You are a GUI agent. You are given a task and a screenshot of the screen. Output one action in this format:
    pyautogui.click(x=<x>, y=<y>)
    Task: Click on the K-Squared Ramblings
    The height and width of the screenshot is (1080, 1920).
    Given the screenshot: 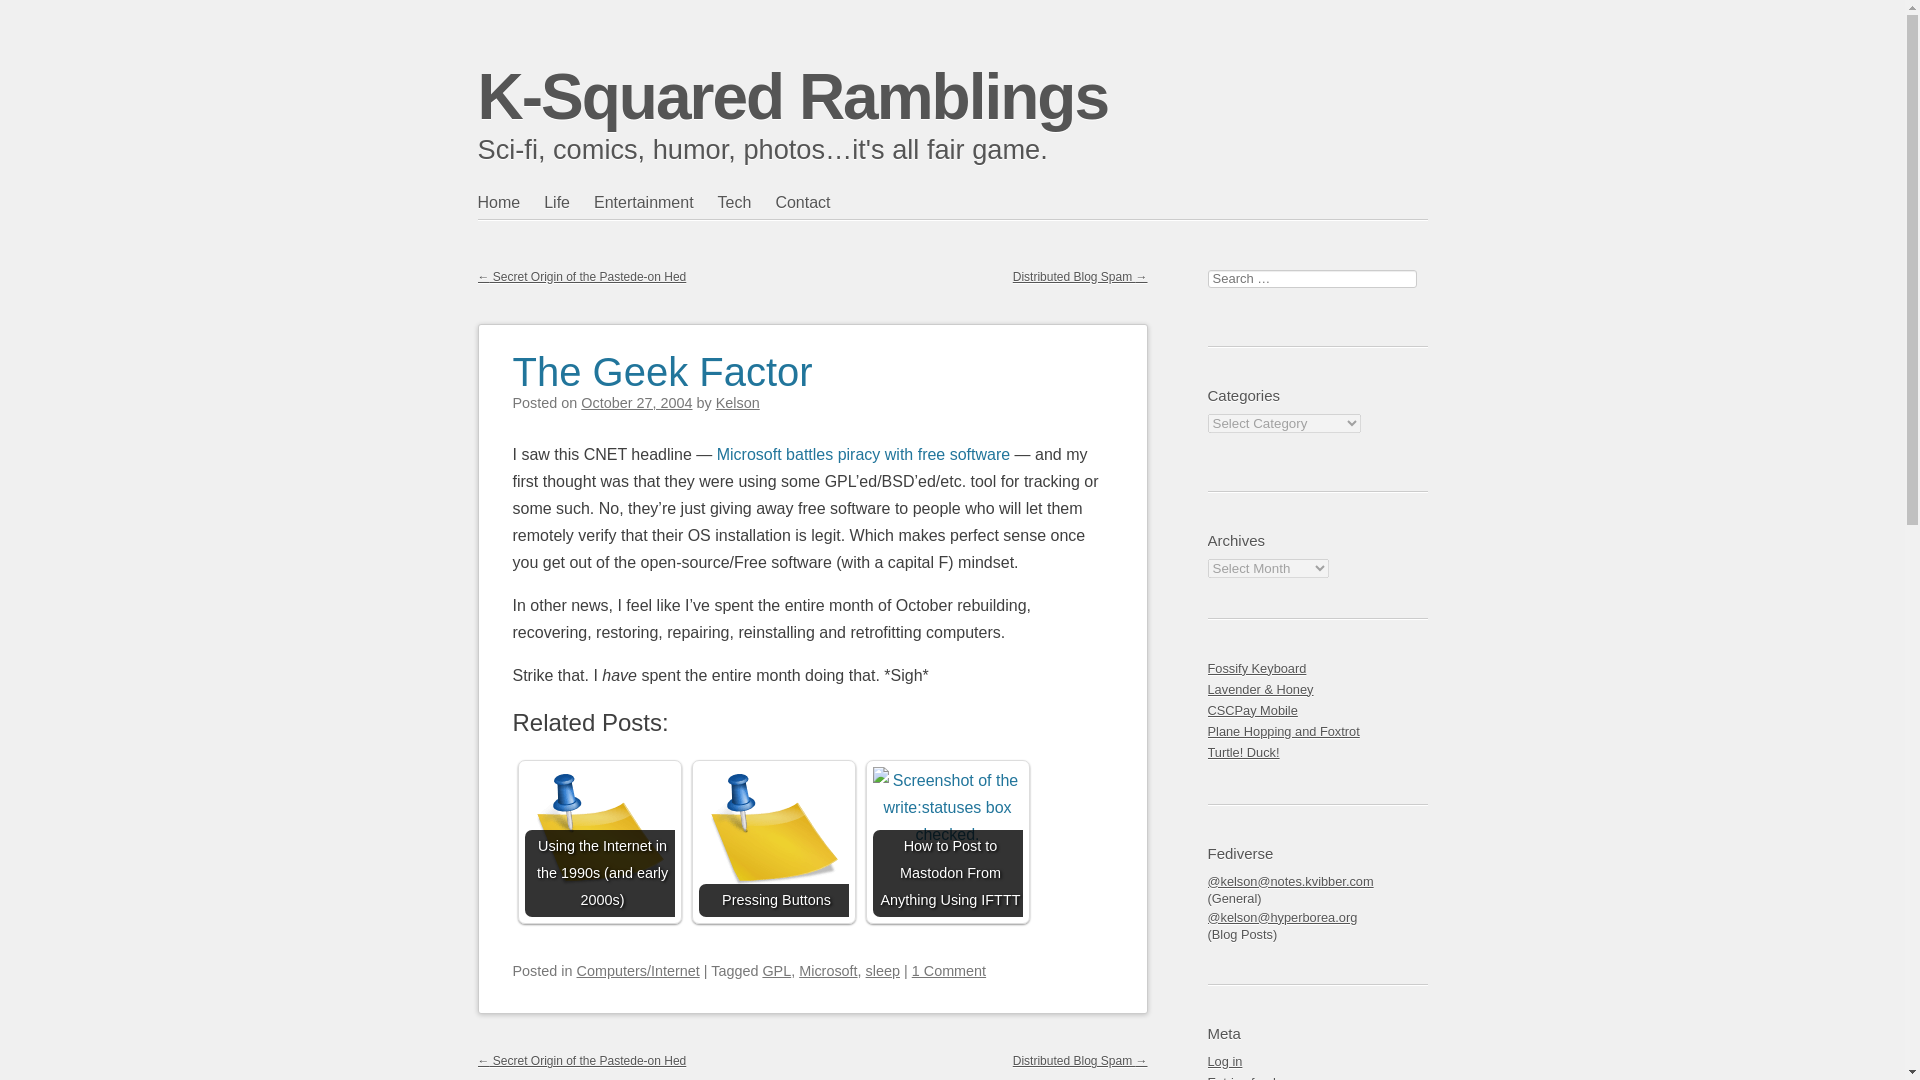 What is the action you would take?
    pyautogui.click(x=794, y=96)
    